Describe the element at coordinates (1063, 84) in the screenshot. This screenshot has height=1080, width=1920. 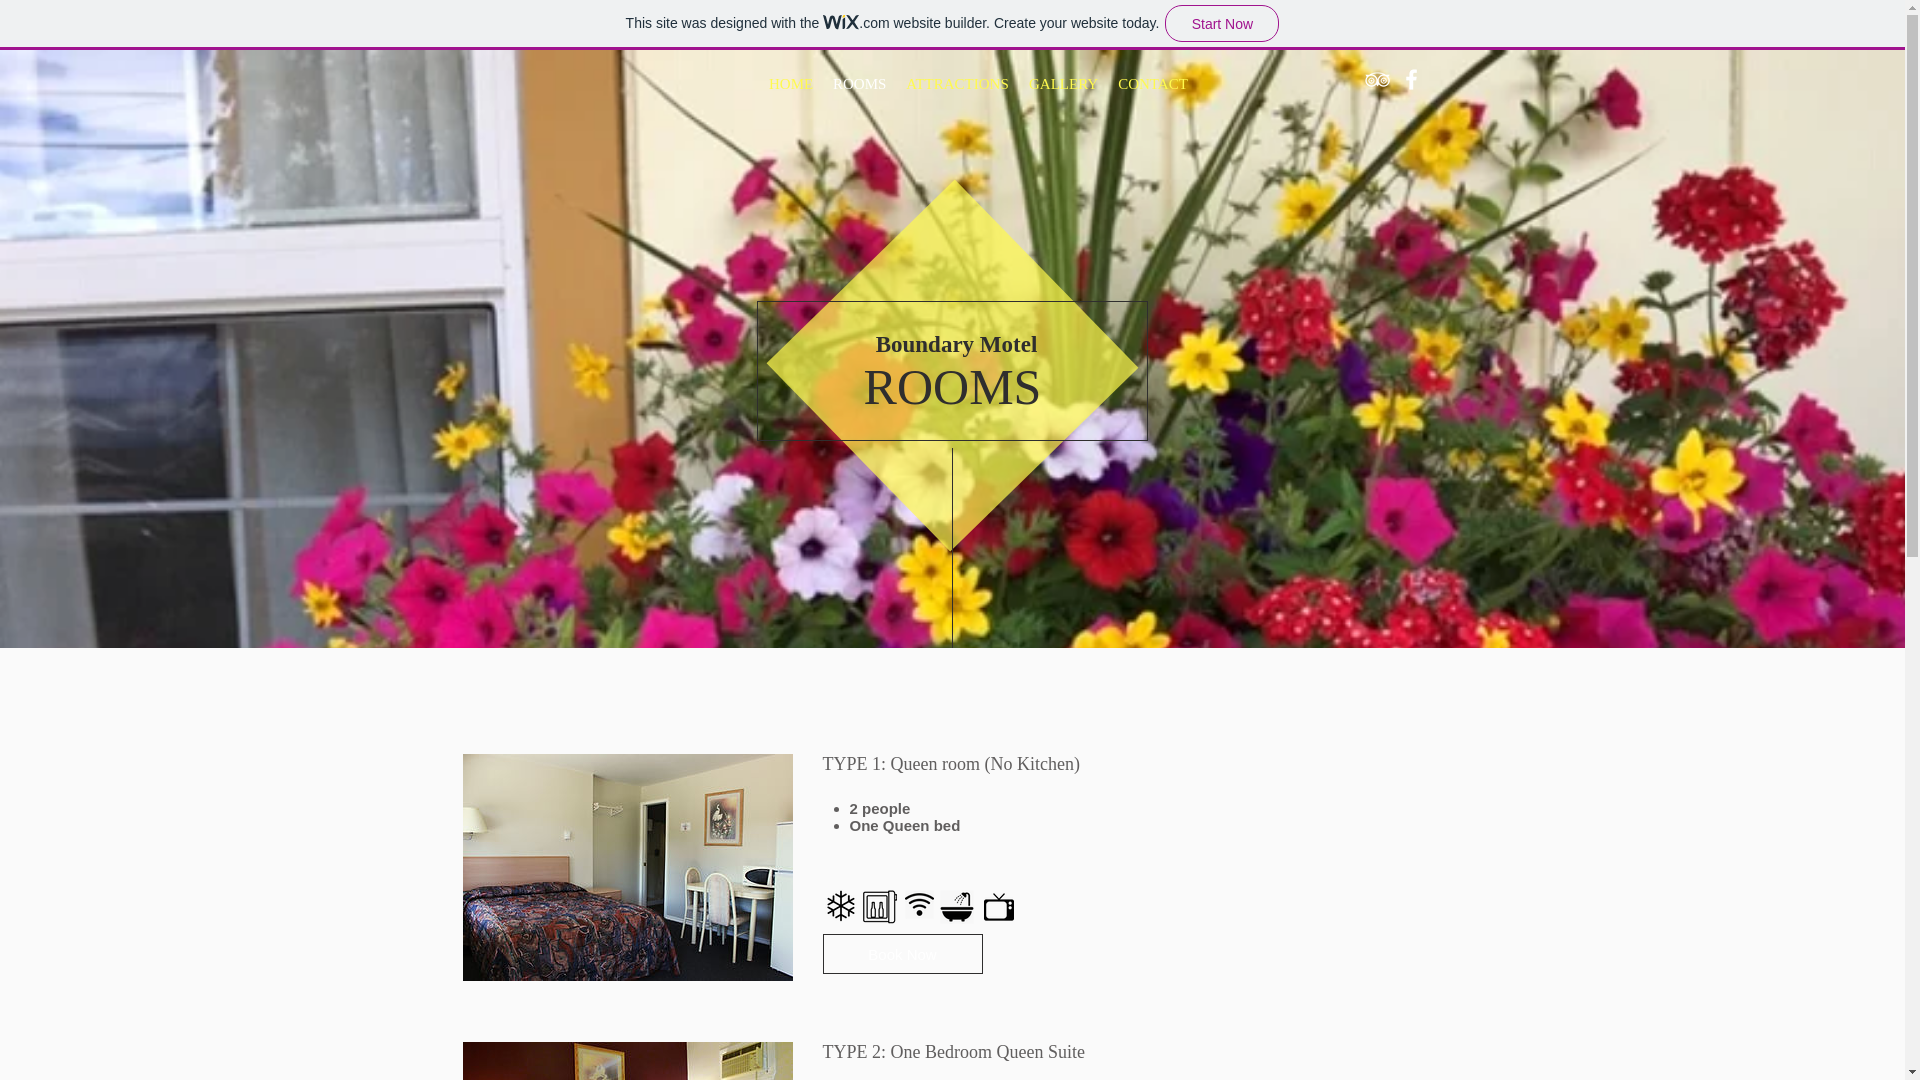
I see `GALLERY` at that location.